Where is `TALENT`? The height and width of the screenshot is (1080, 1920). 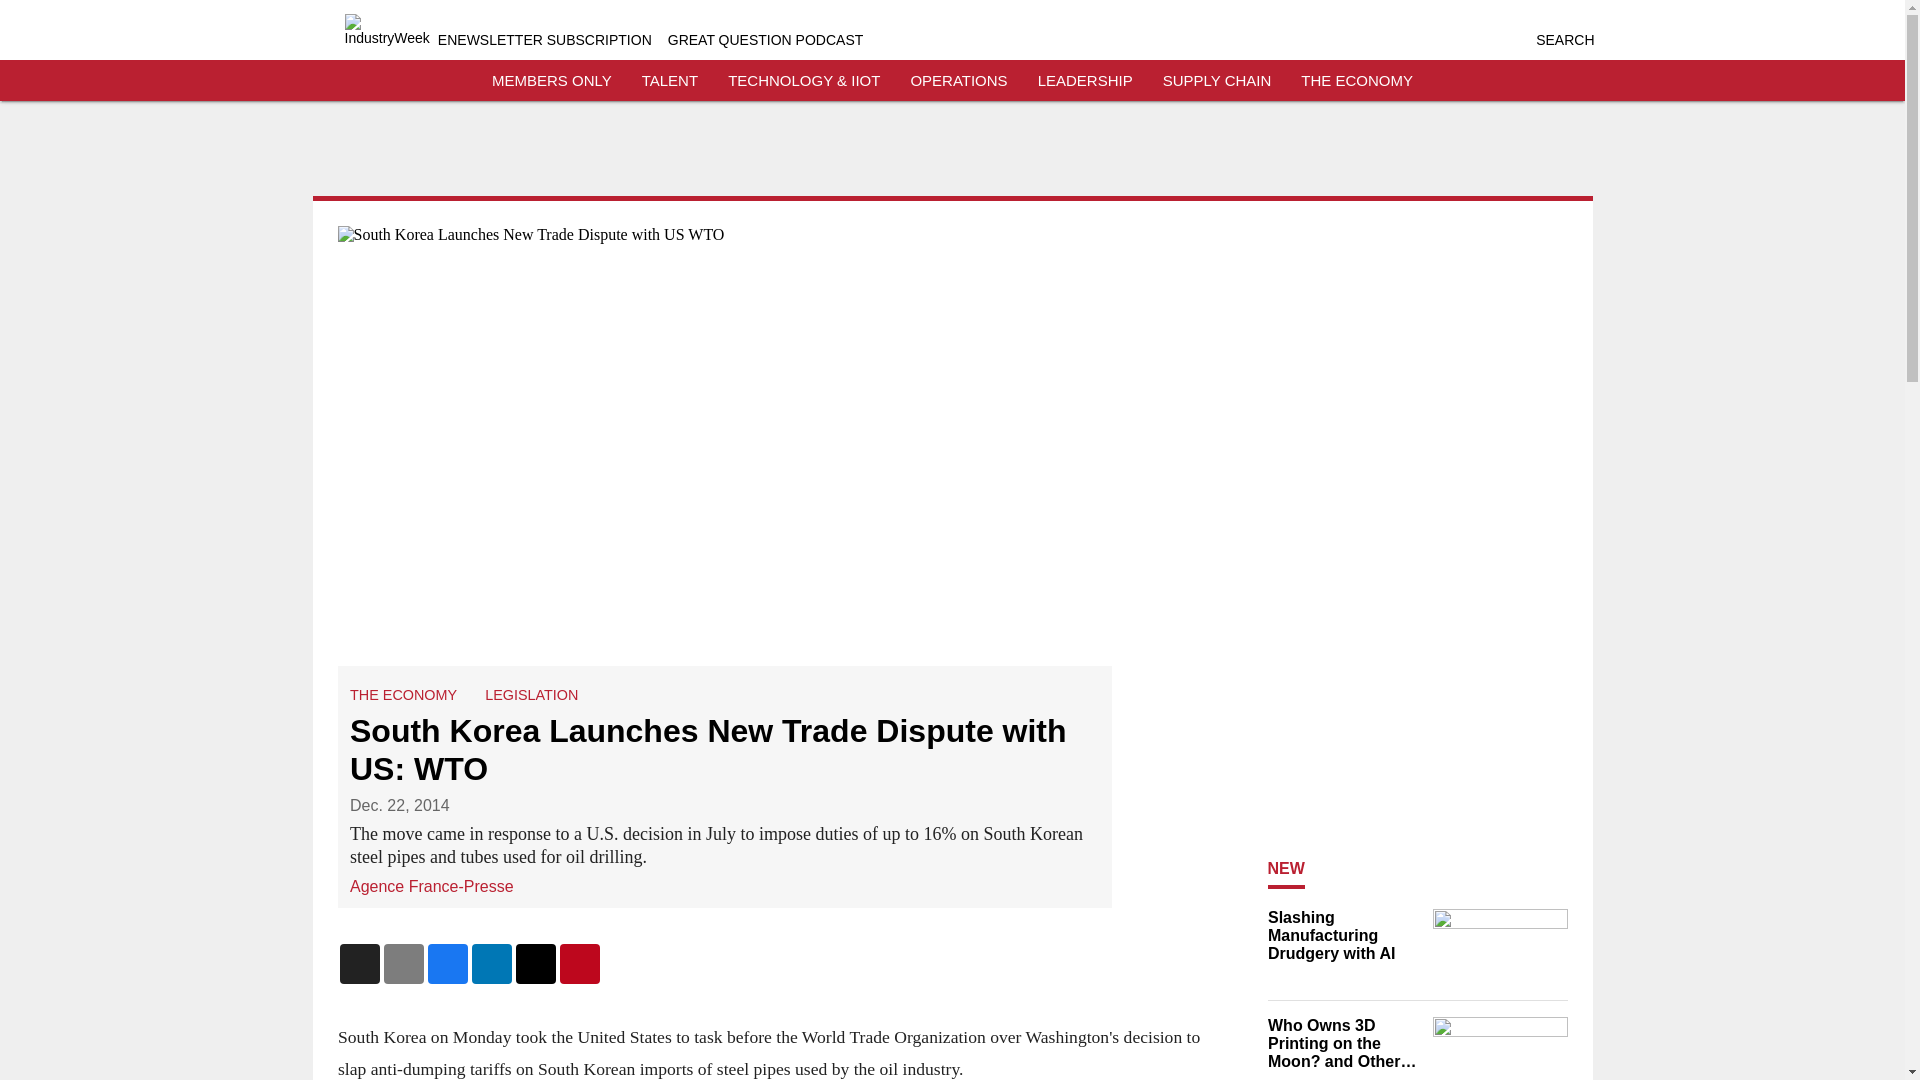 TALENT is located at coordinates (670, 80).